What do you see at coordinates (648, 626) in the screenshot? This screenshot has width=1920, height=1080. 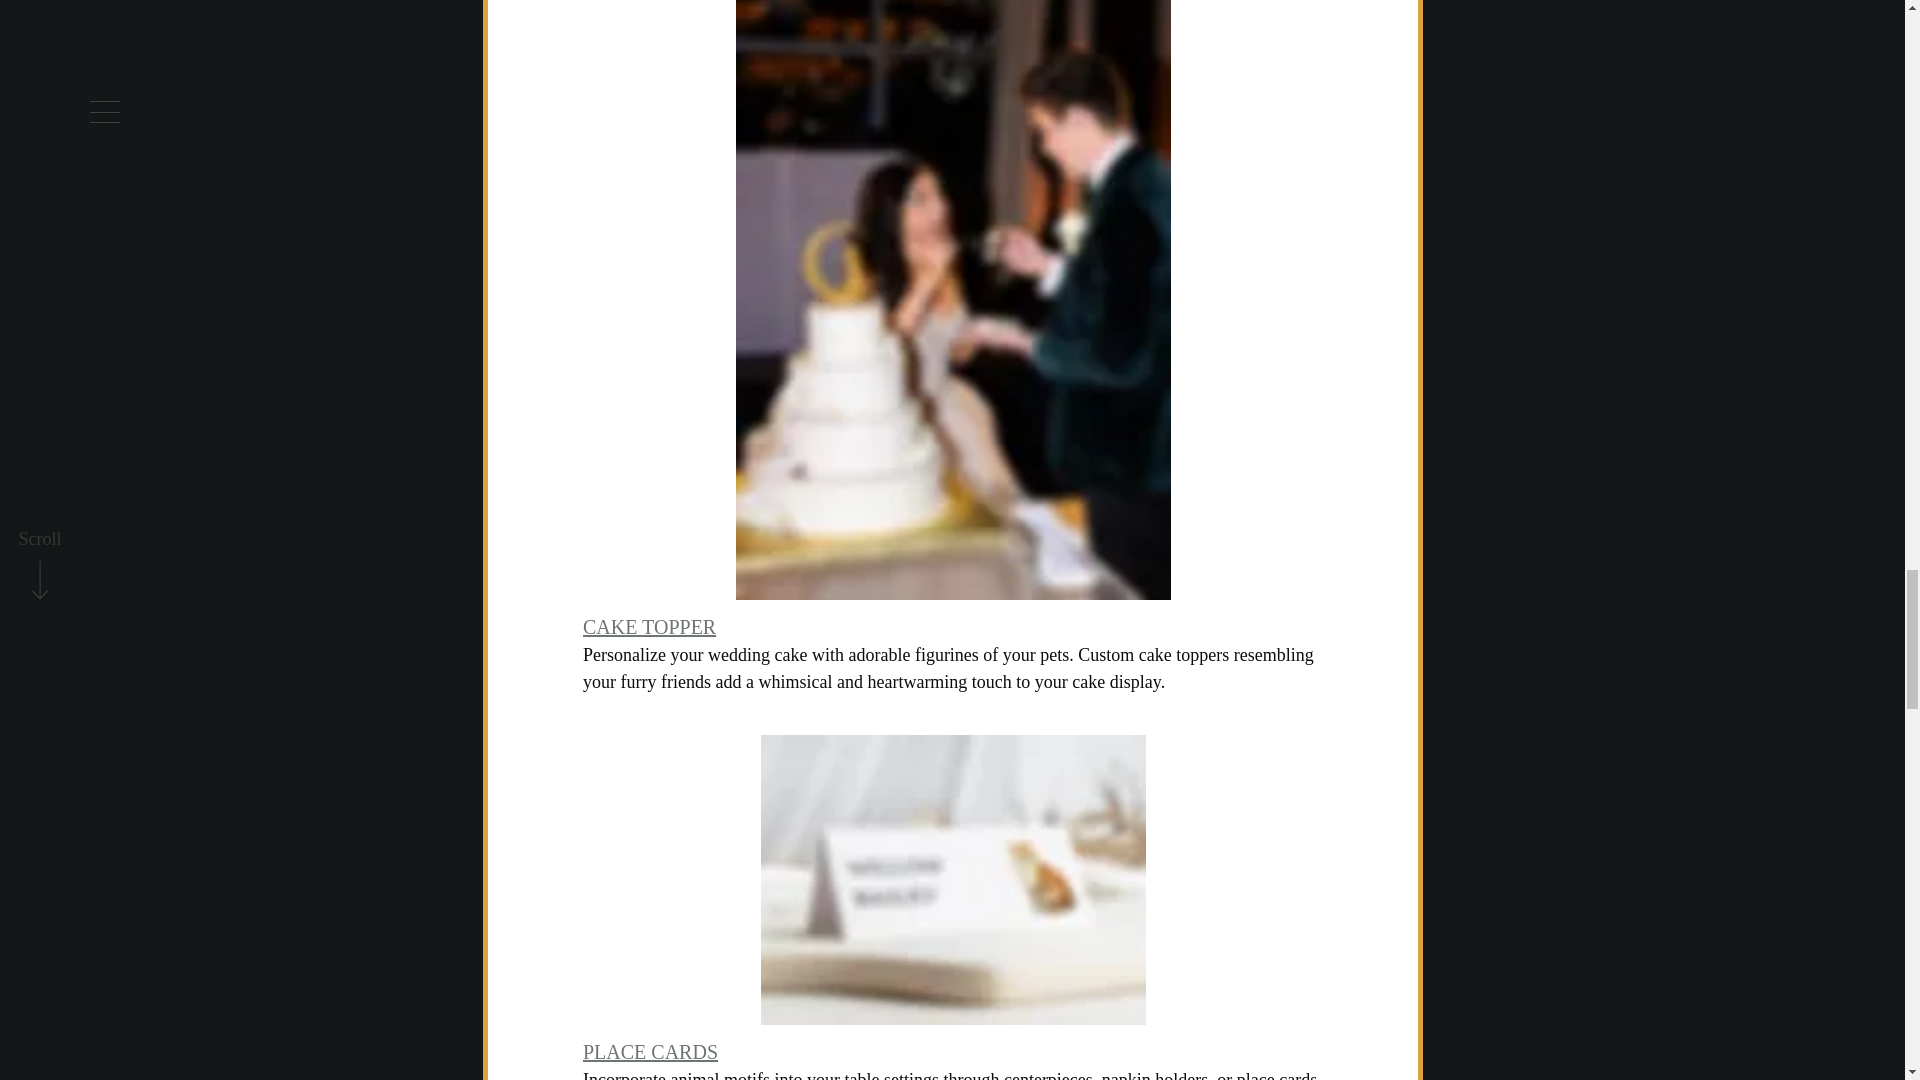 I see `CAKE TOPPER` at bounding box center [648, 626].